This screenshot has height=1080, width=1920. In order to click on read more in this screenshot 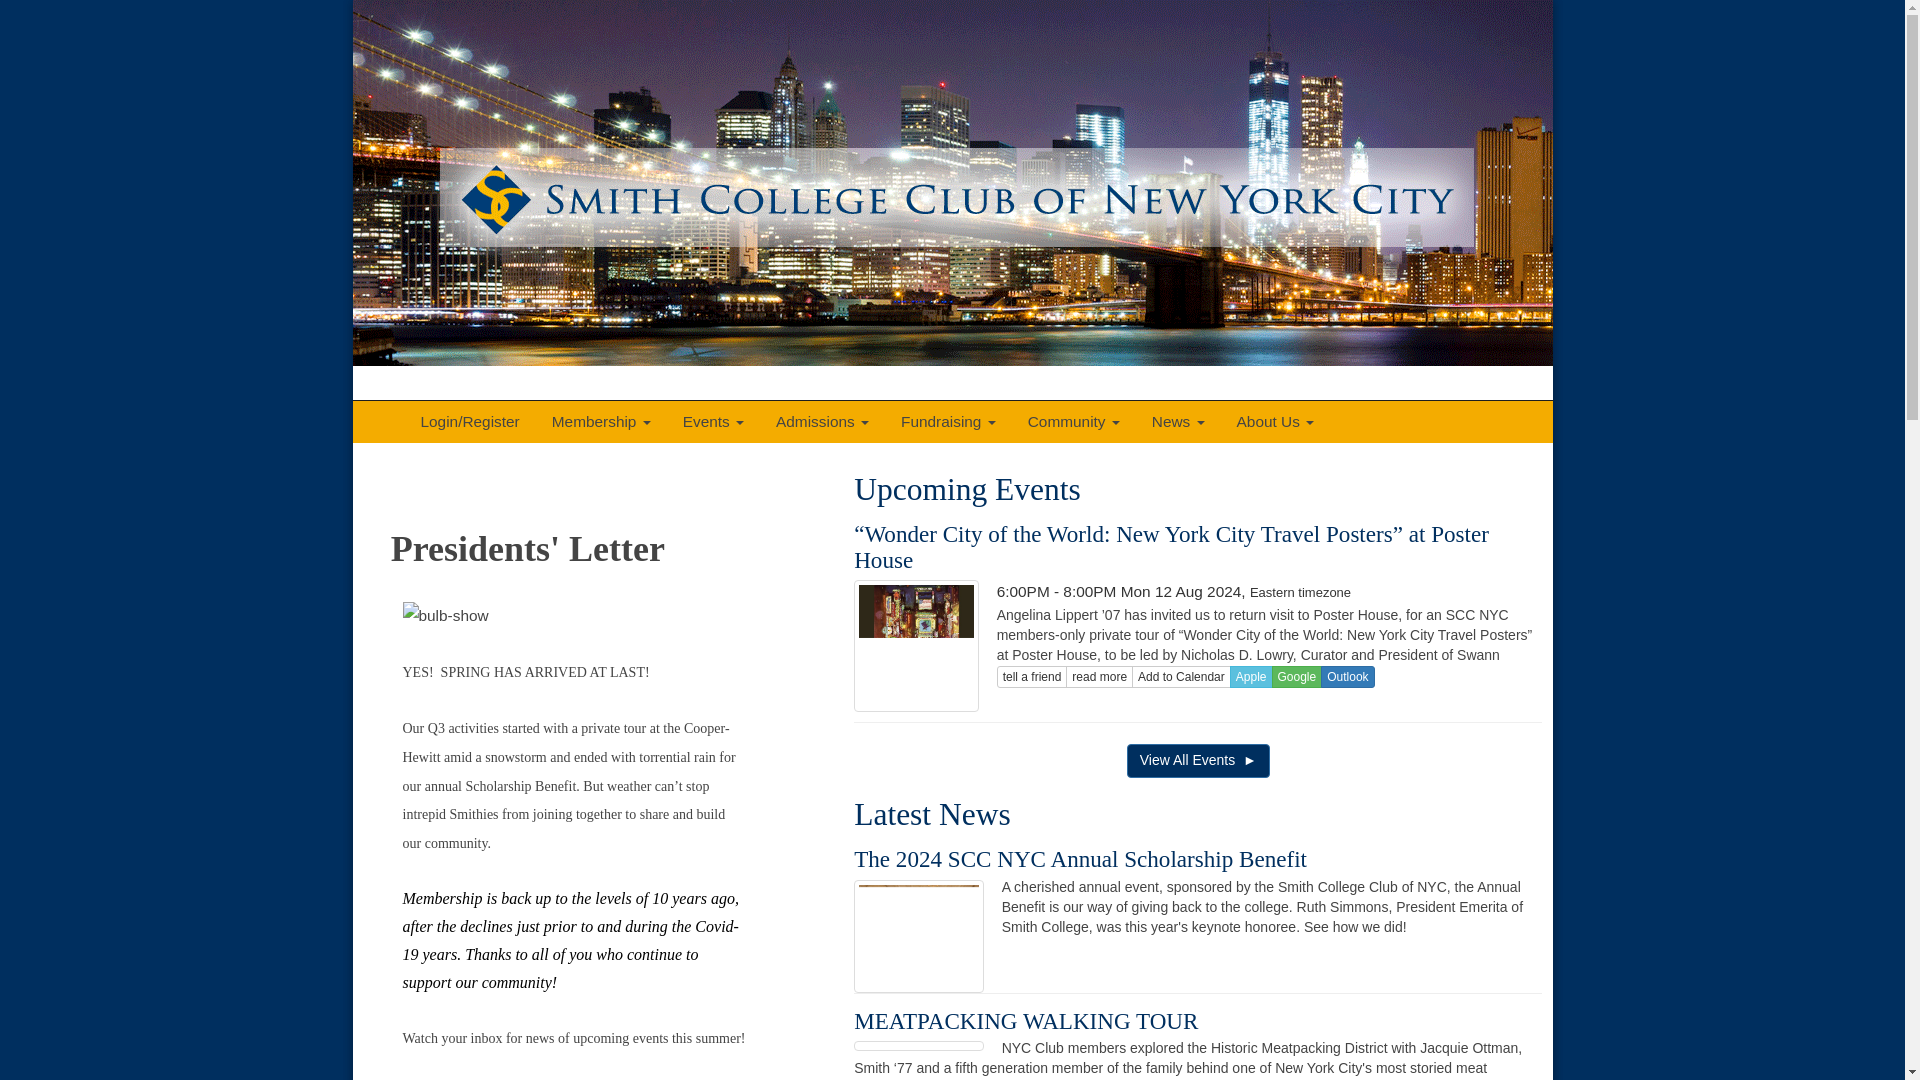, I will do `click(1098, 676)`.